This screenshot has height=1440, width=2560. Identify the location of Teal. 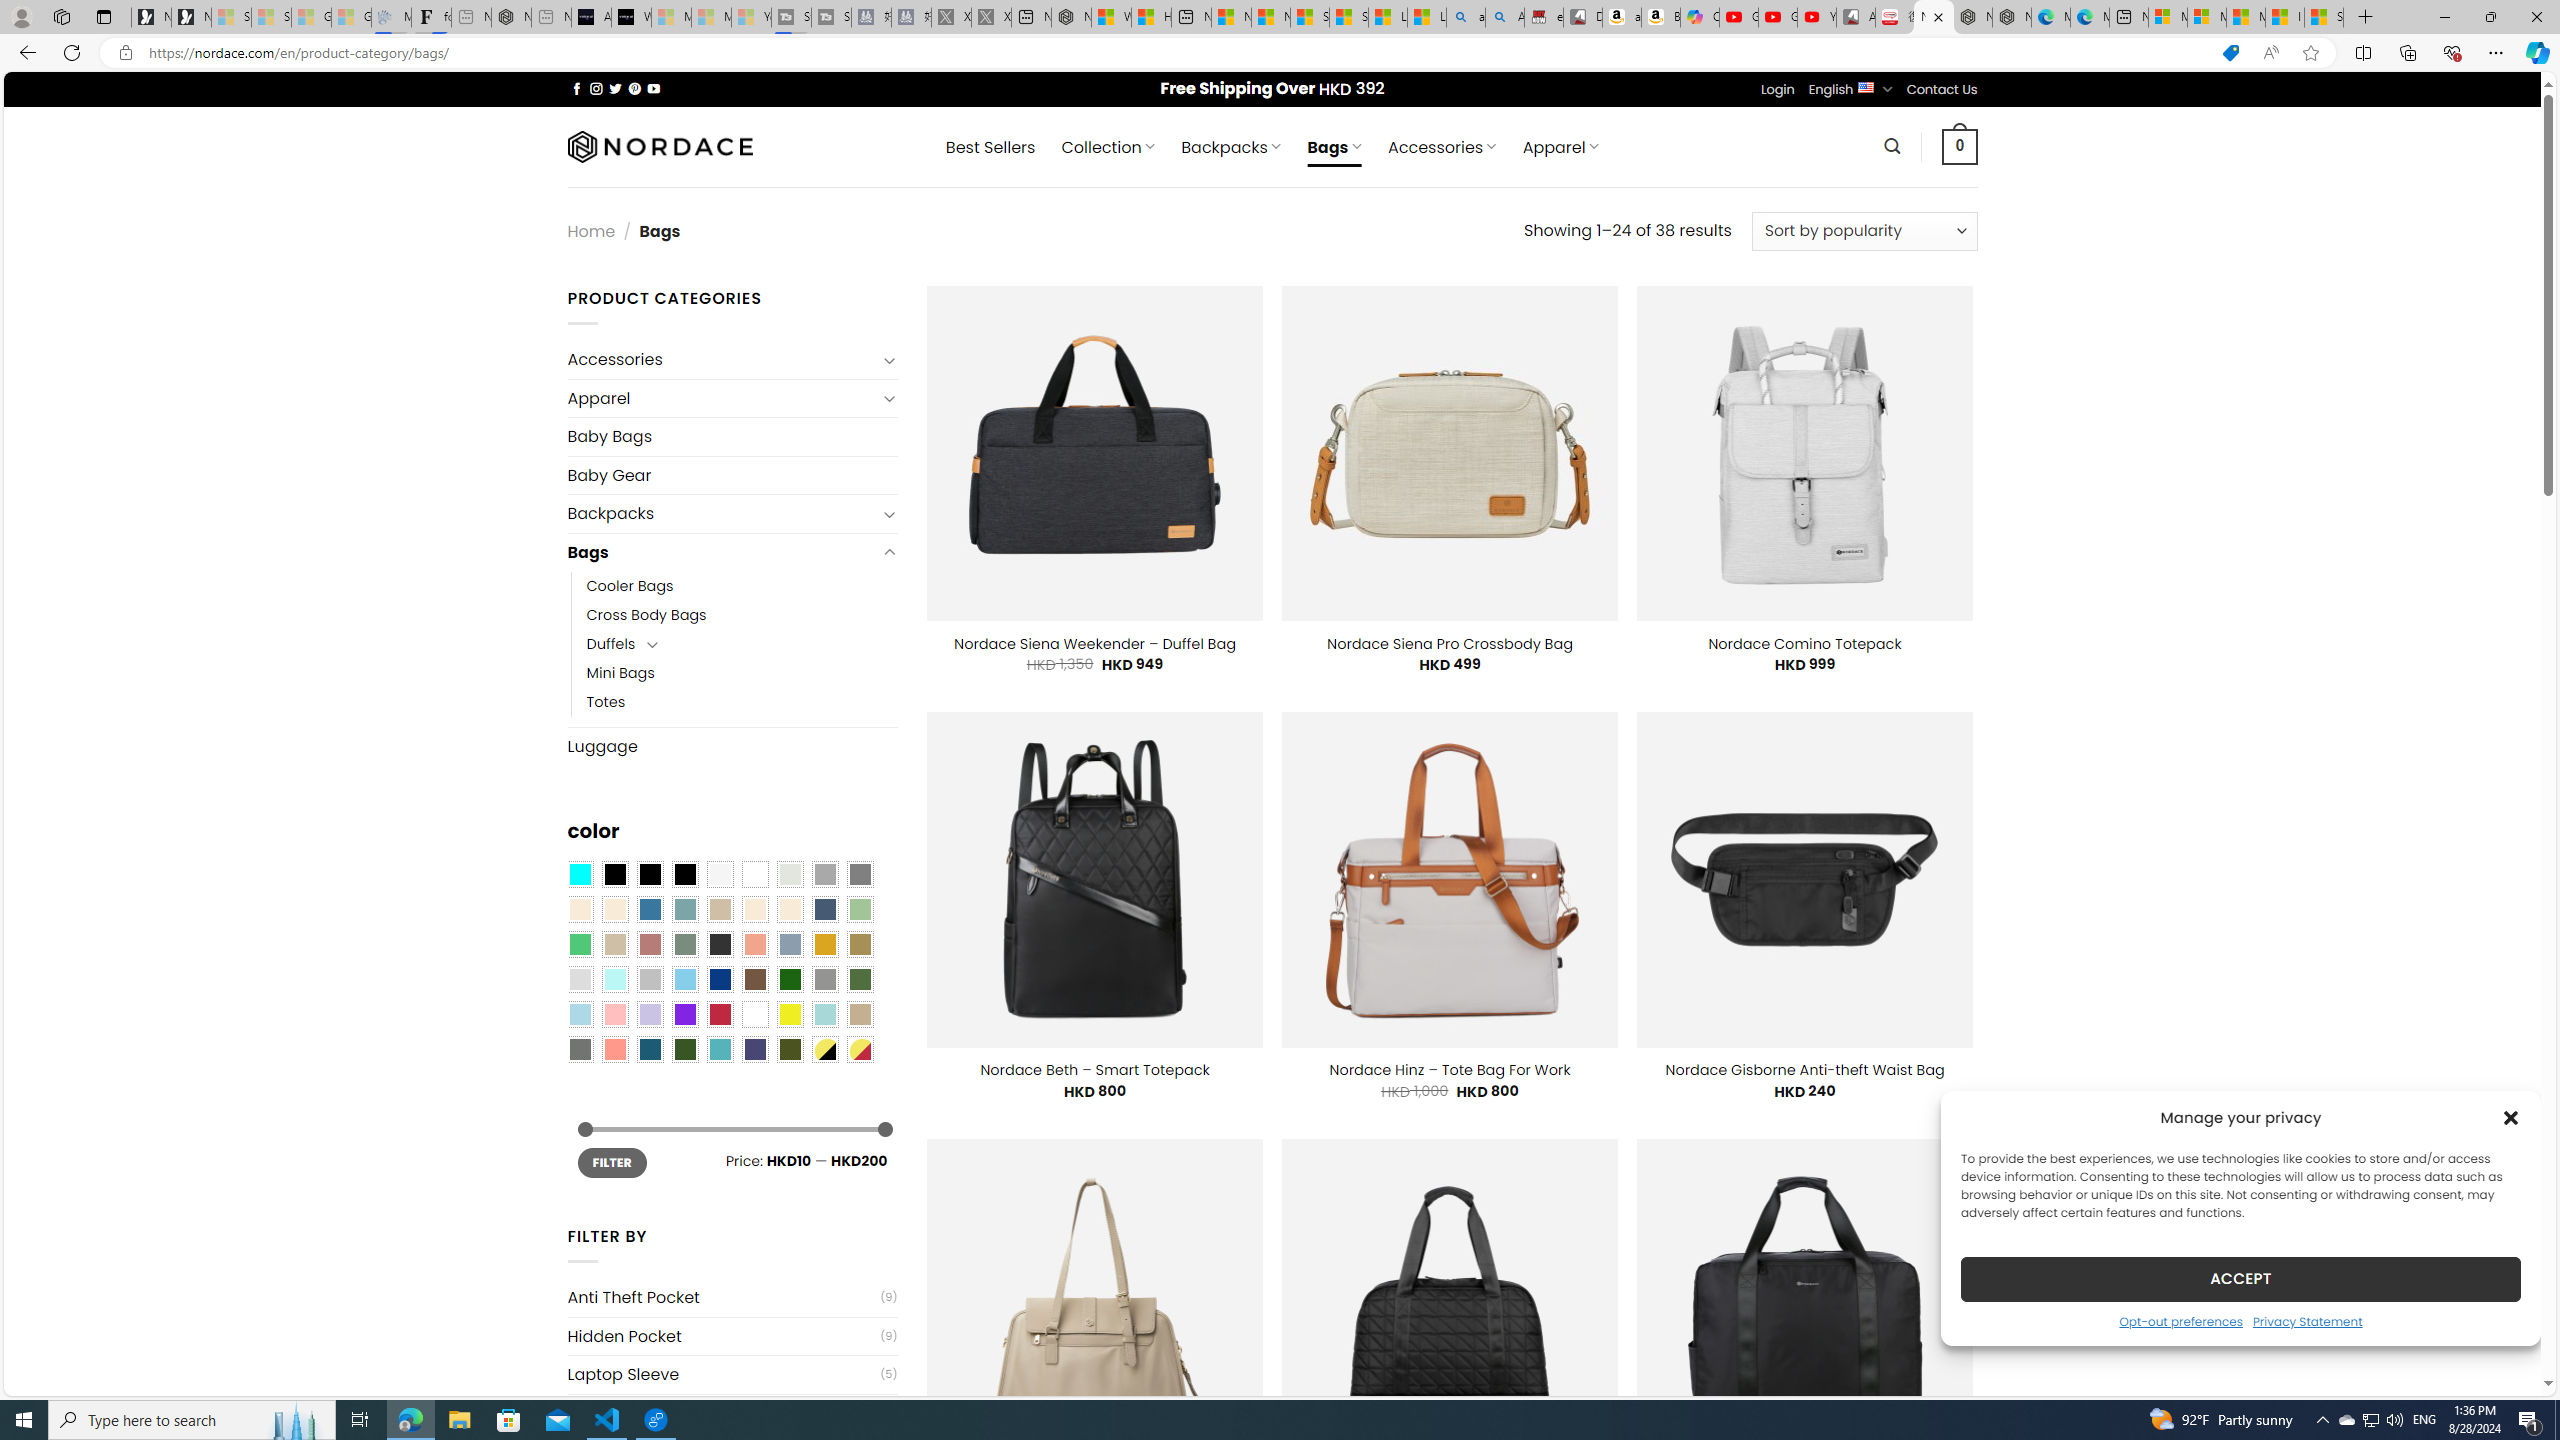
(719, 1049).